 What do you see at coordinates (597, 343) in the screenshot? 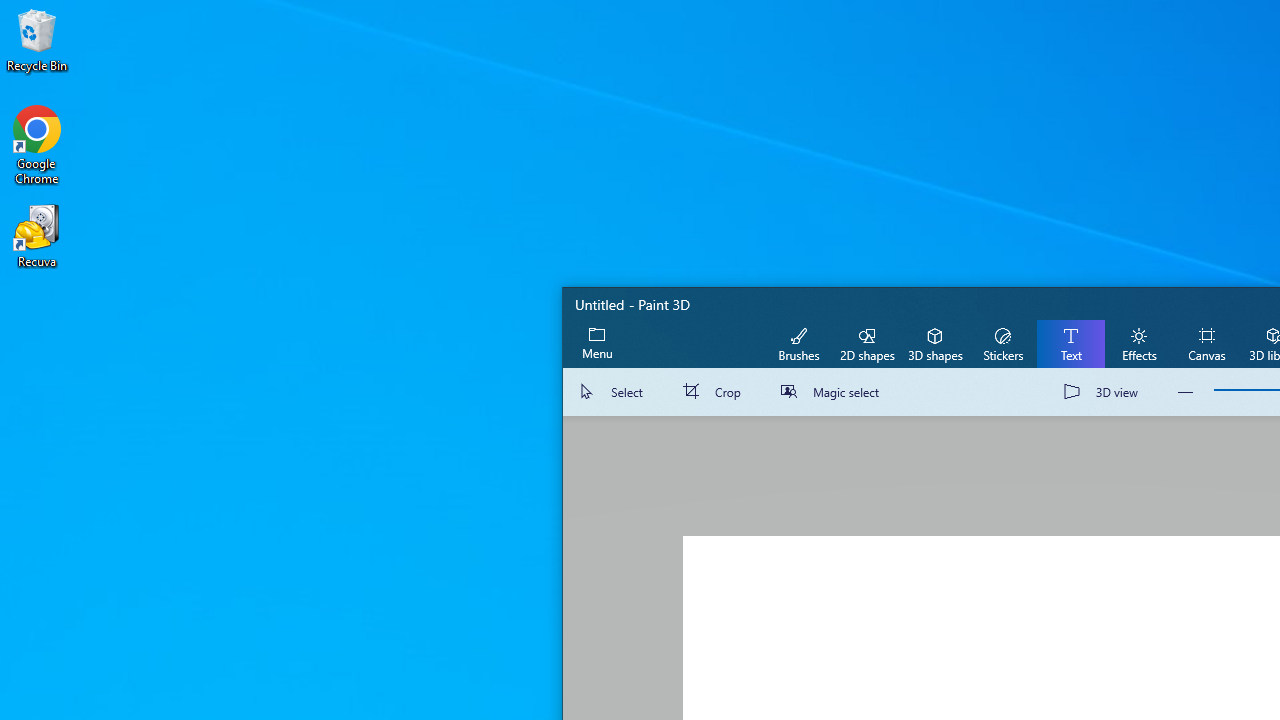
I see `Expand menu` at bounding box center [597, 343].